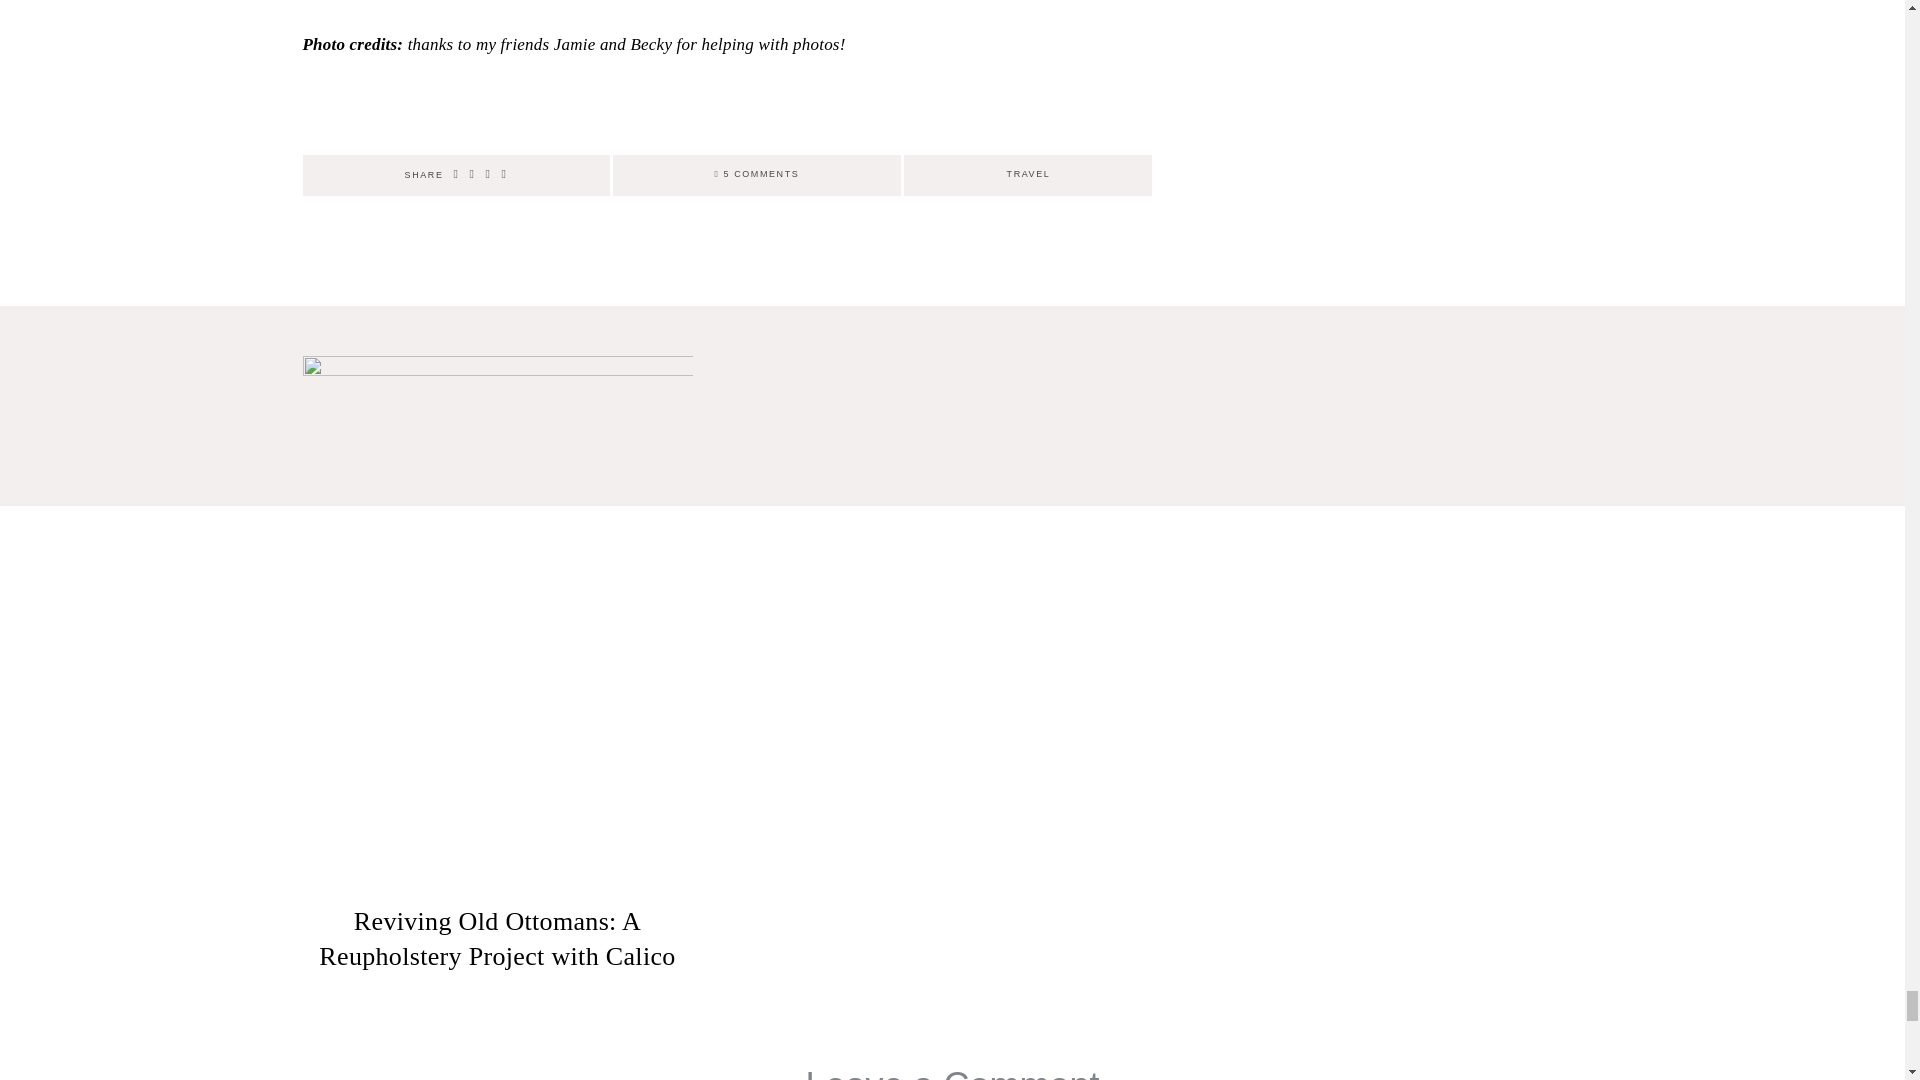 Image resolution: width=1920 pixels, height=1080 pixels. What do you see at coordinates (1028, 174) in the screenshot?
I see `View all posts in Travel` at bounding box center [1028, 174].